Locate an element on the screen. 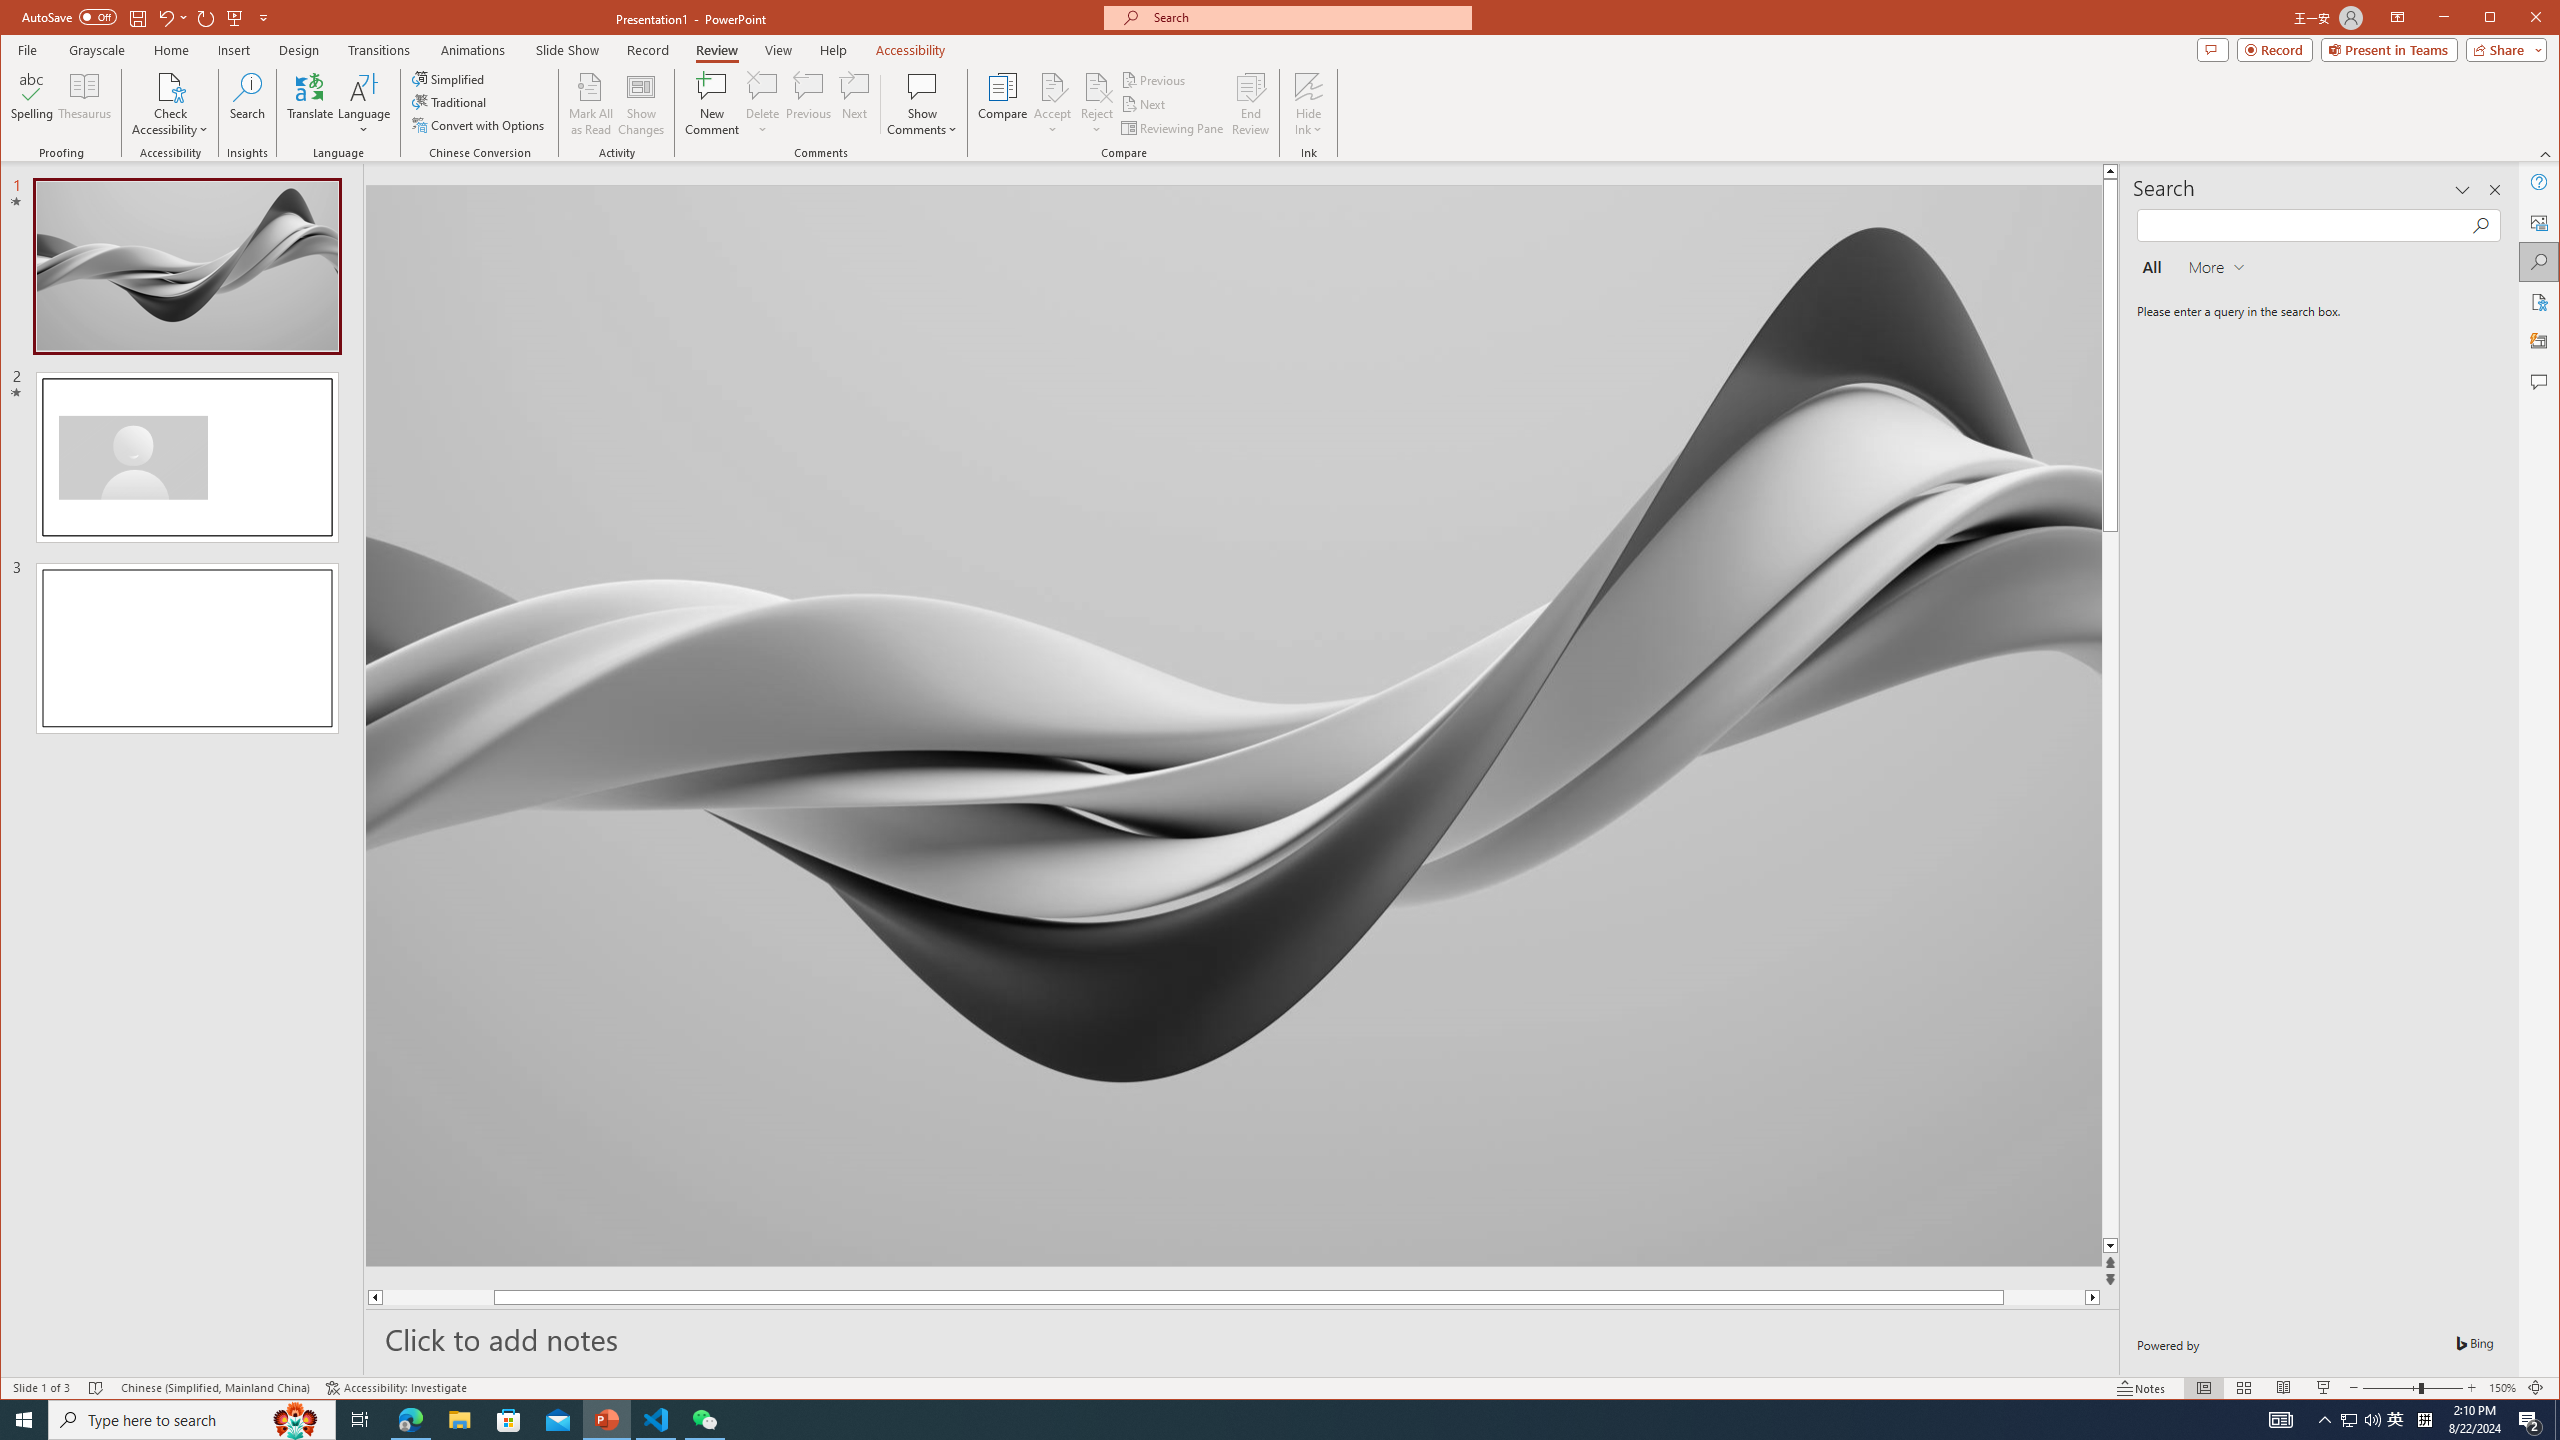 The height and width of the screenshot is (1440, 2560). Compare is located at coordinates (1002, 104).